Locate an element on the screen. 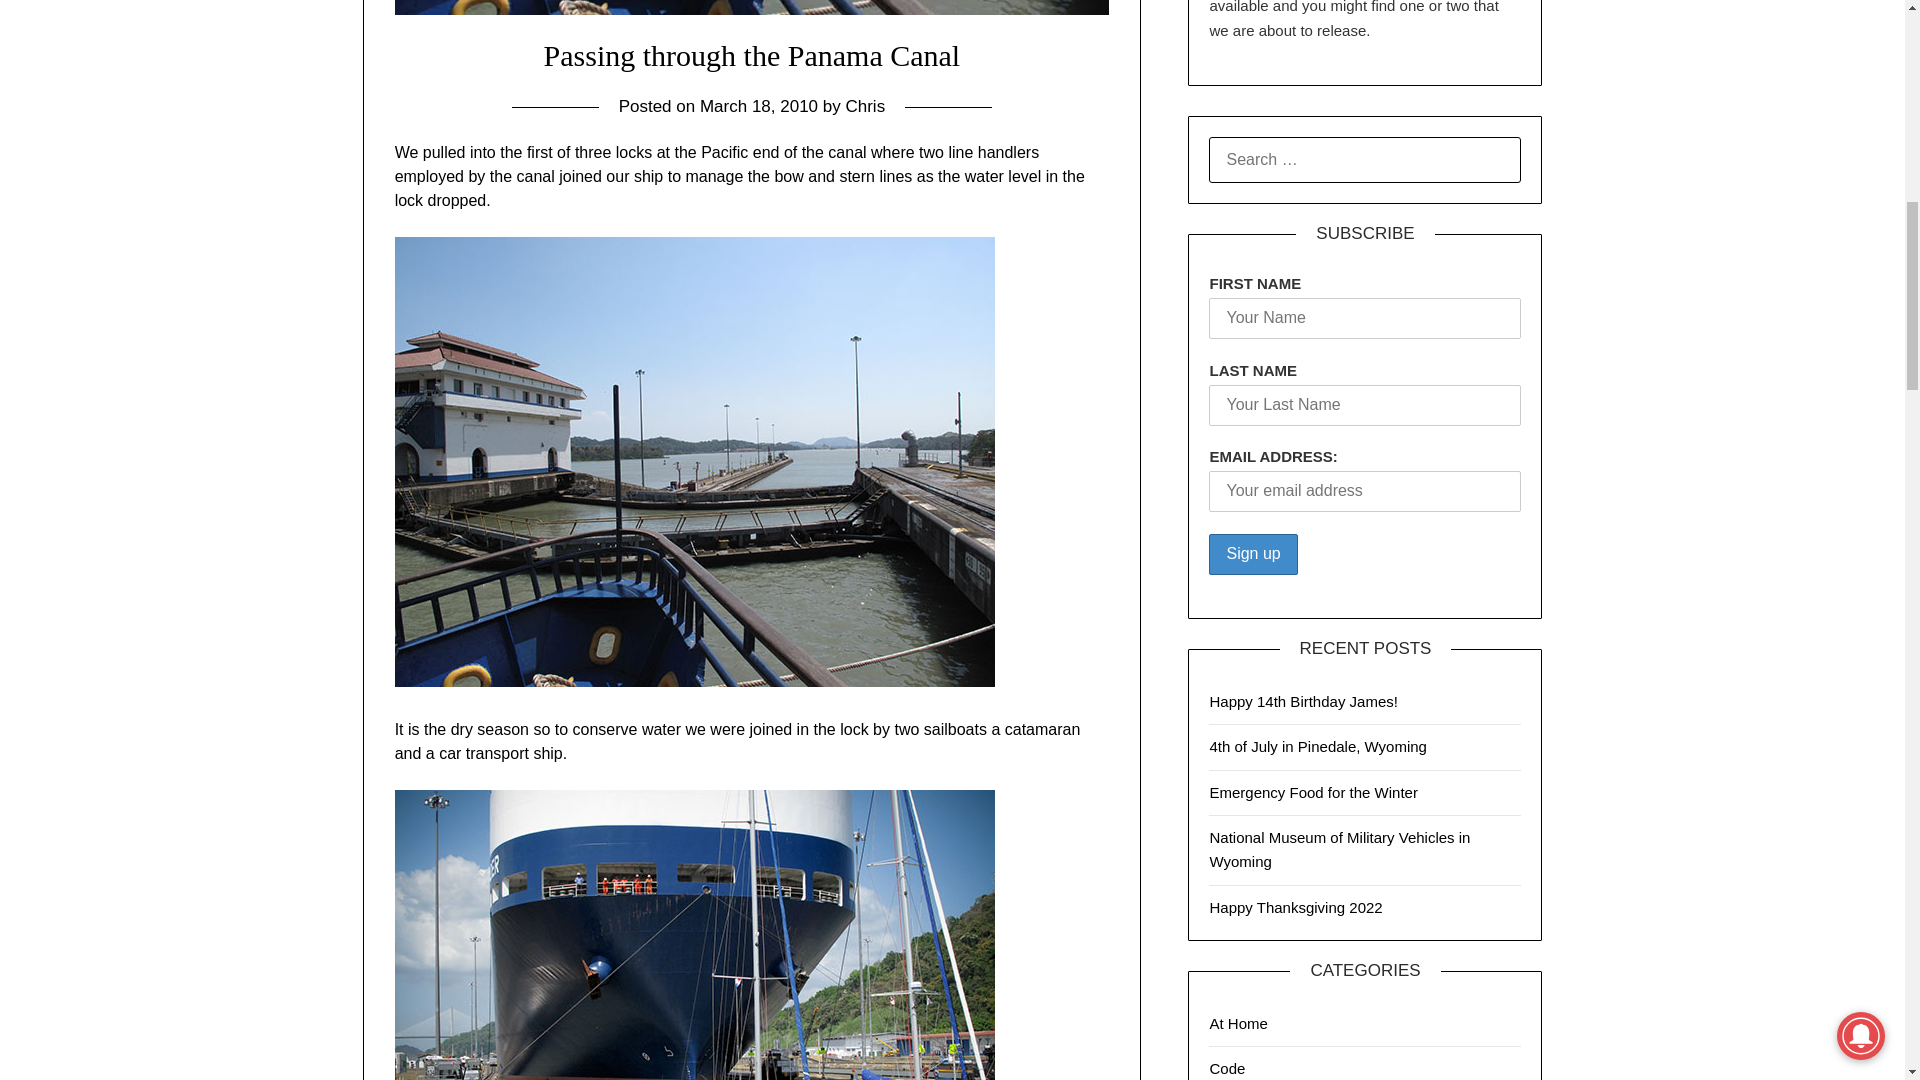  March 18, 2010 is located at coordinates (758, 106).